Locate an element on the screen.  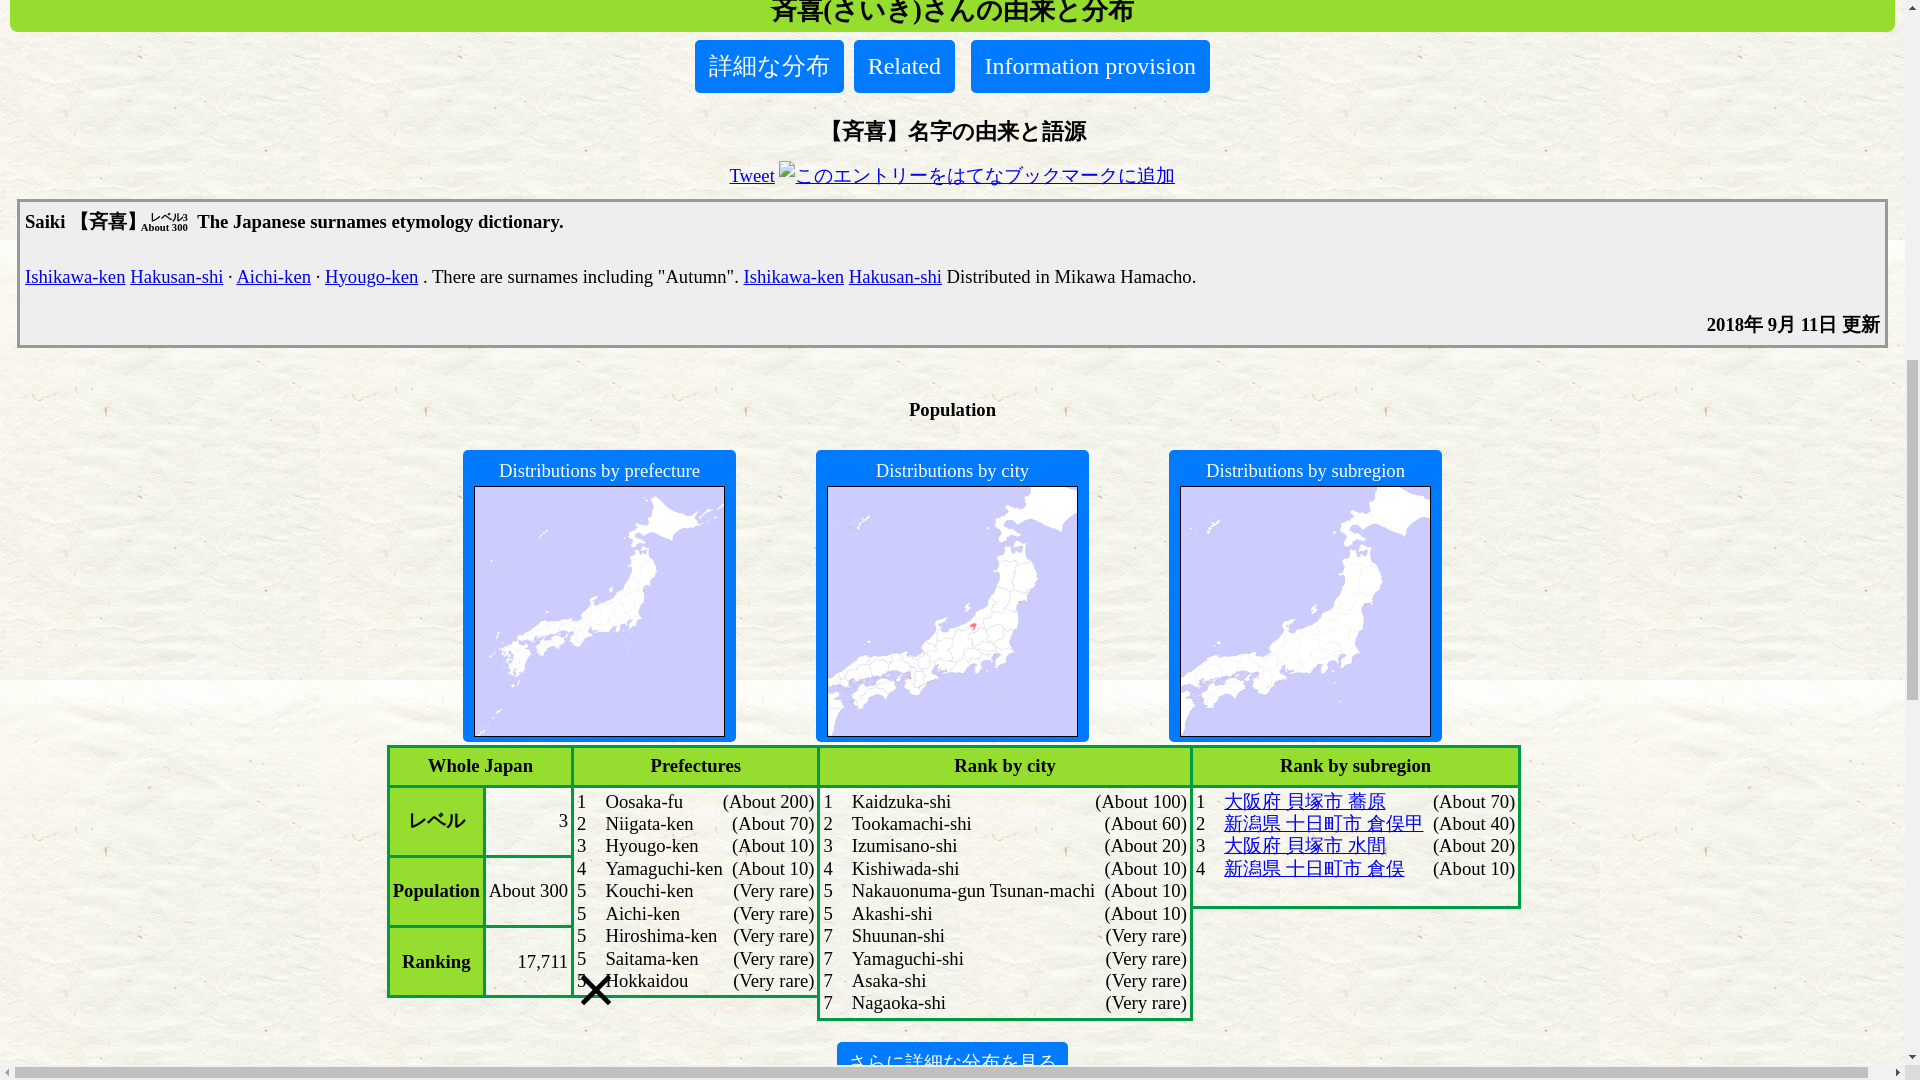
Ishikawa-ken is located at coordinates (75, 276).